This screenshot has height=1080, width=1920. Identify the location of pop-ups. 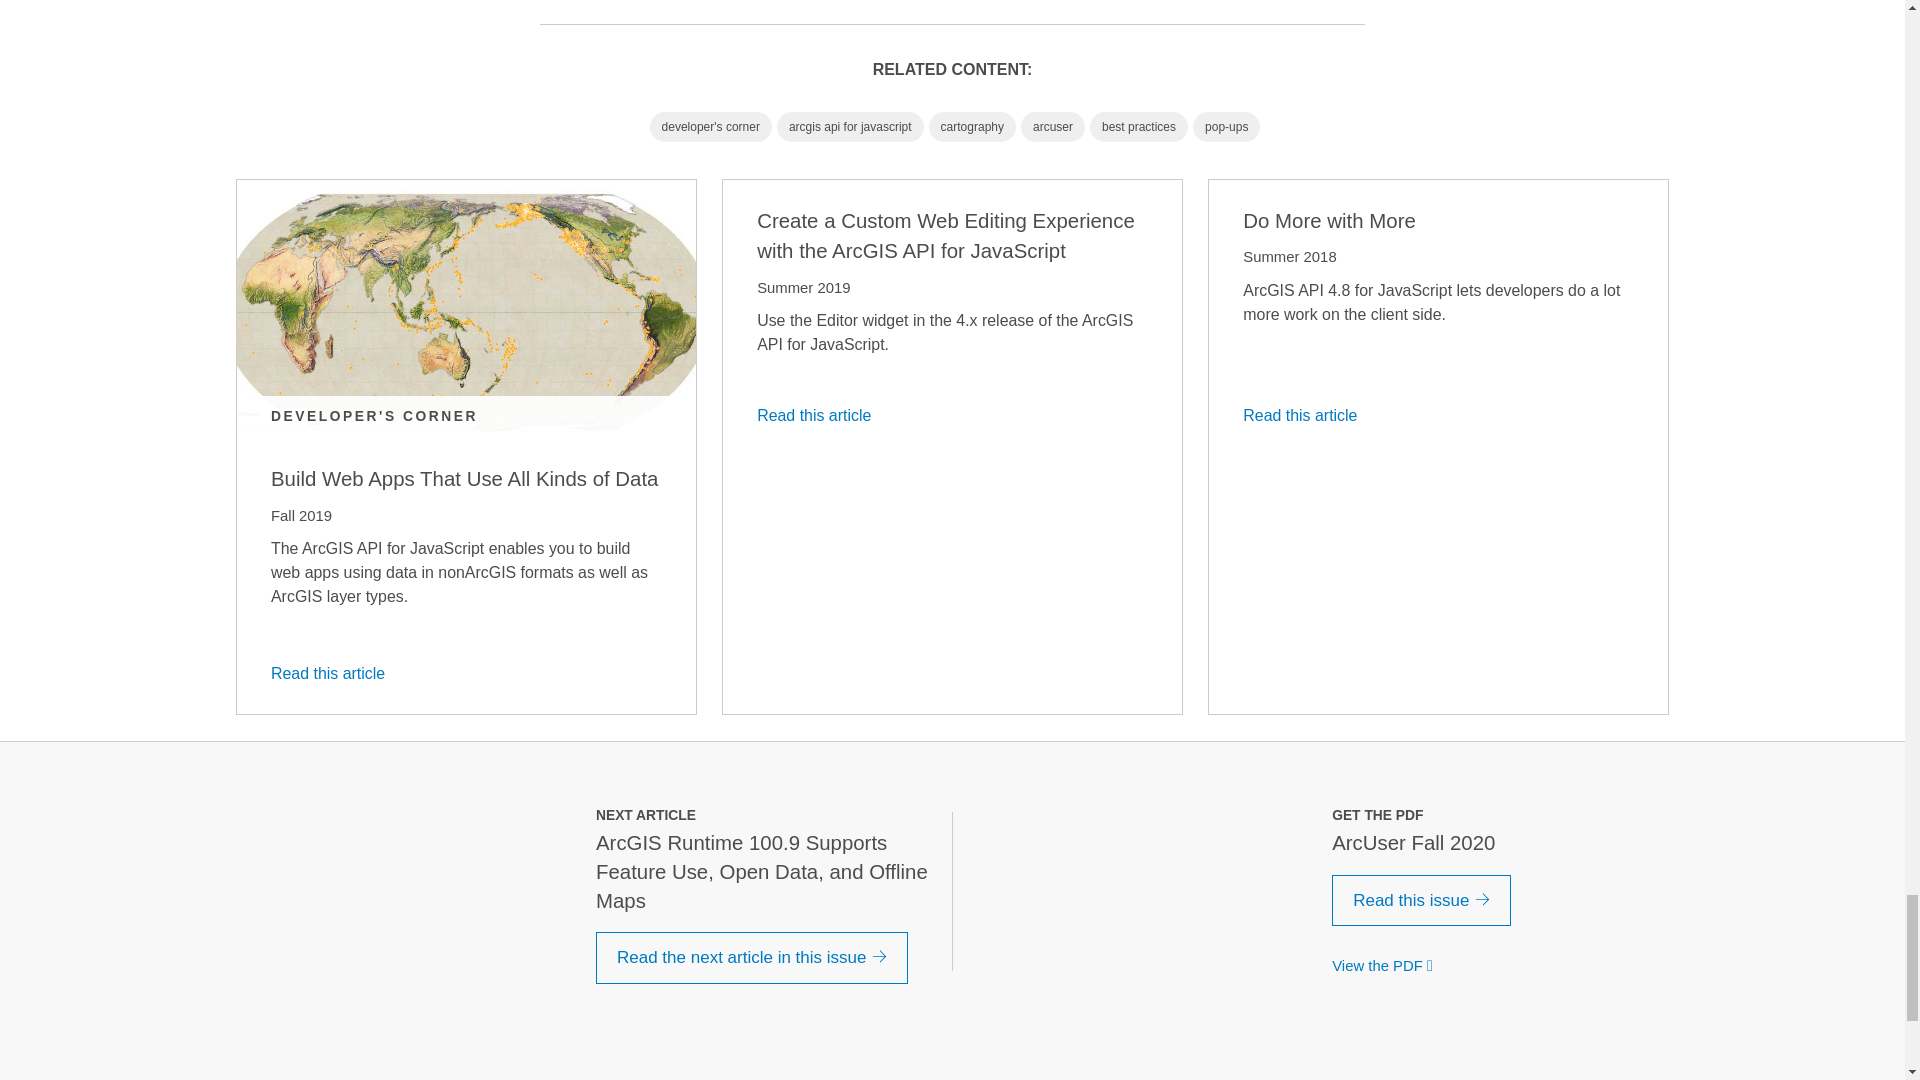
(1226, 126).